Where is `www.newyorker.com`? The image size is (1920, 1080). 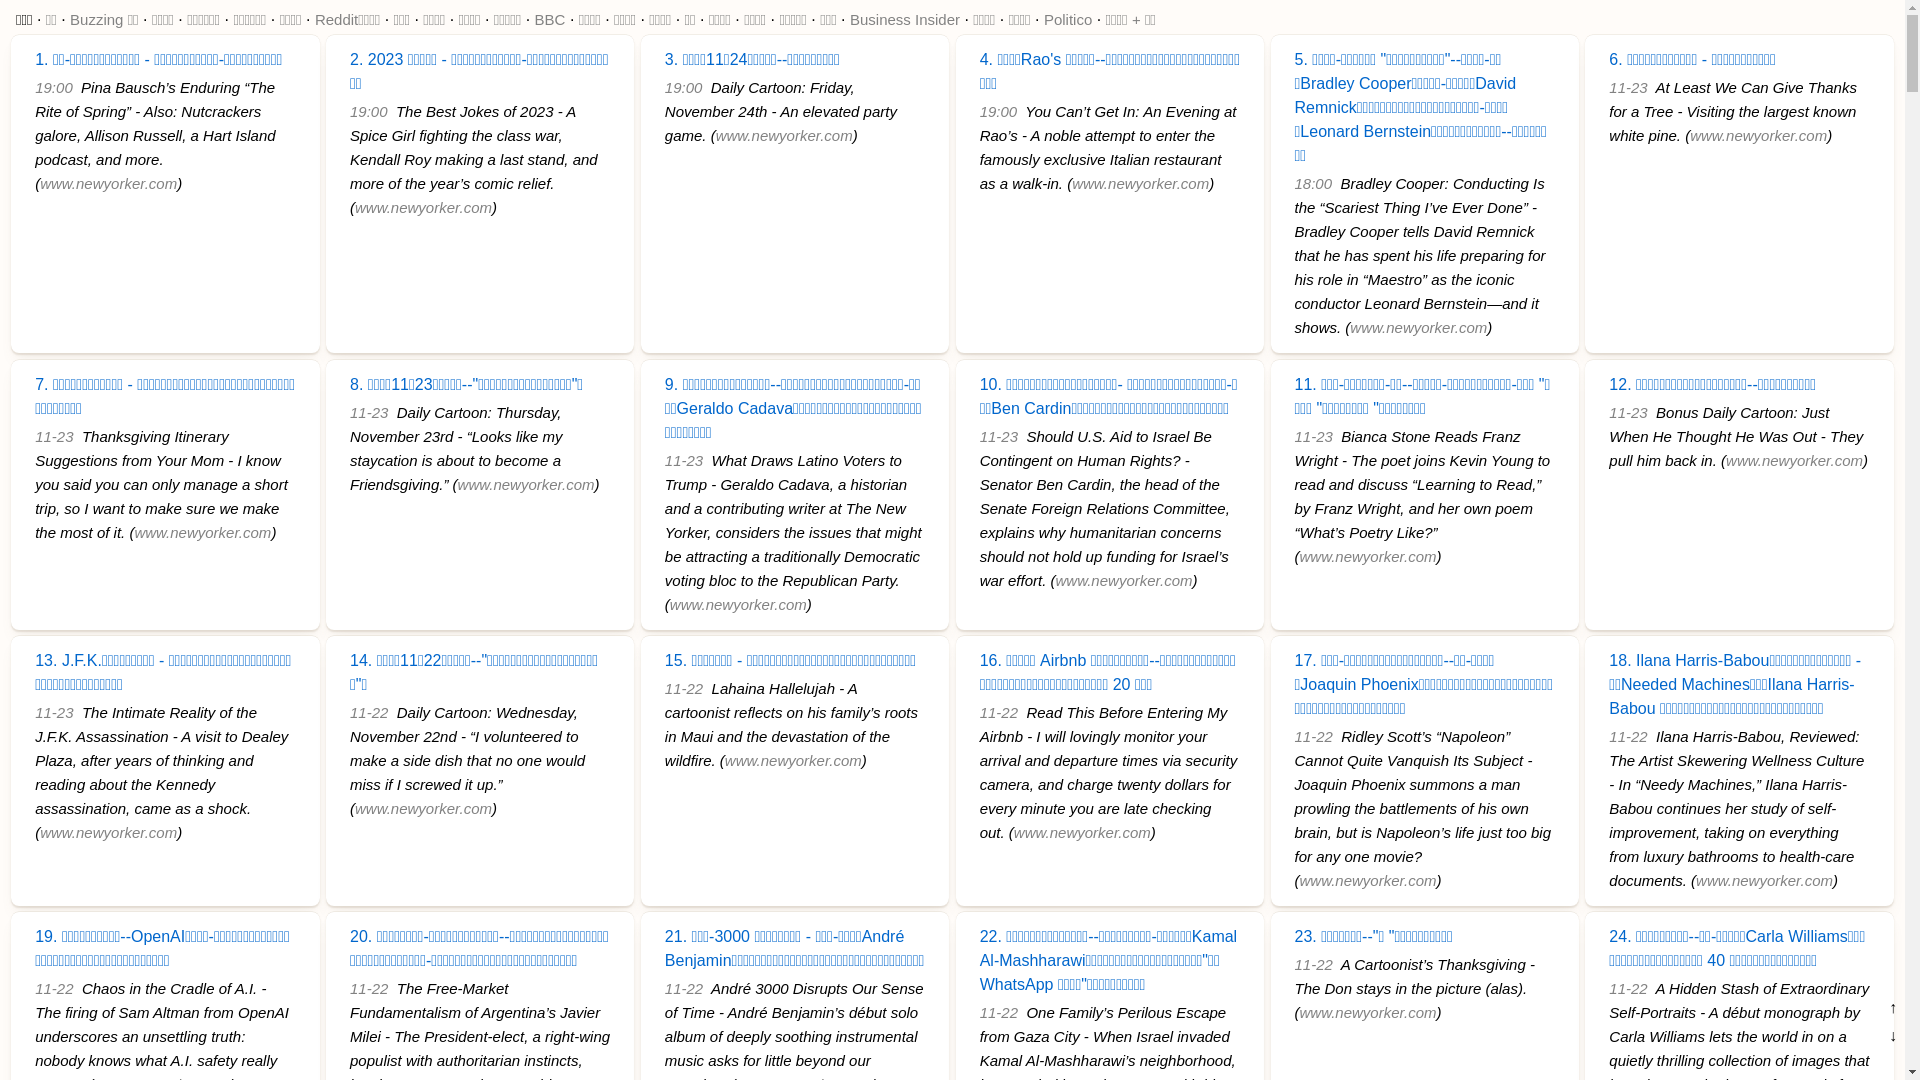 www.newyorker.com is located at coordinates (1140, 184).